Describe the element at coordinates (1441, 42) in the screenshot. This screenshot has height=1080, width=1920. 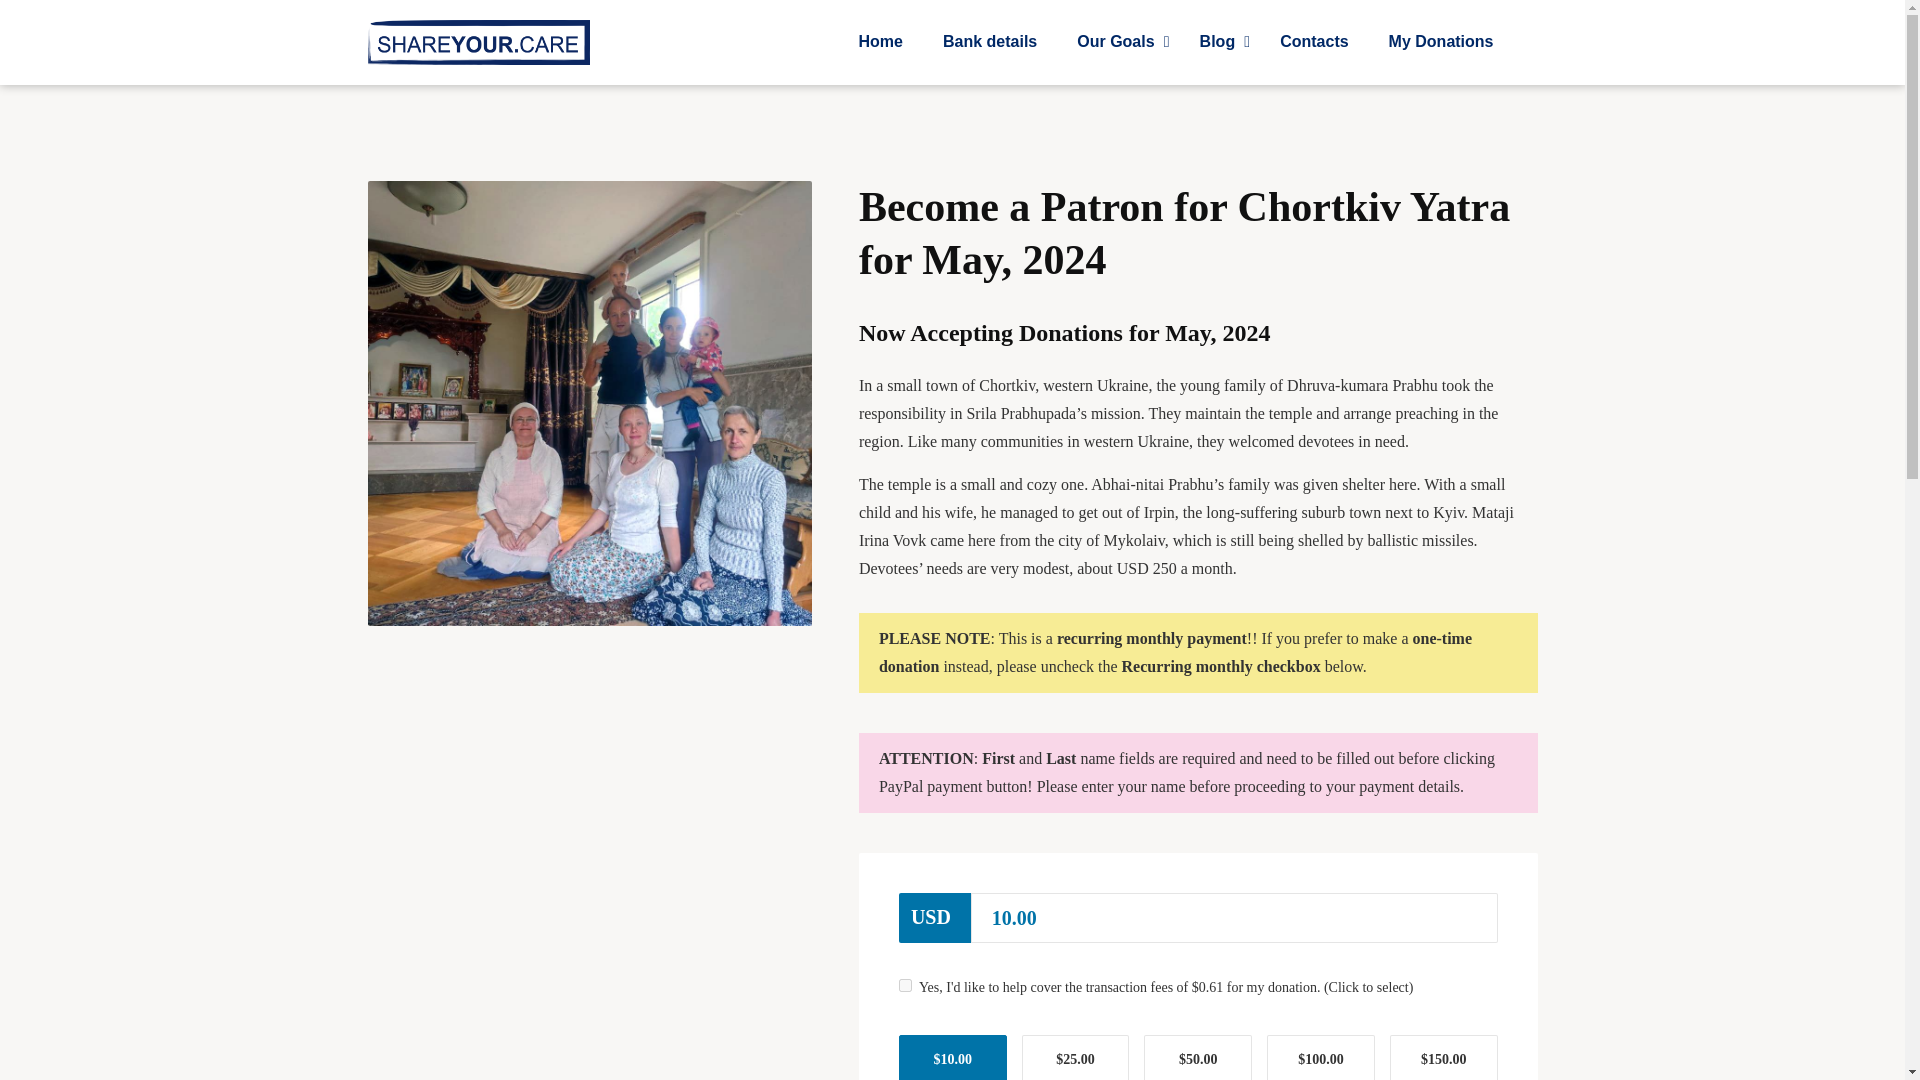
I see `My Donations` at that location.